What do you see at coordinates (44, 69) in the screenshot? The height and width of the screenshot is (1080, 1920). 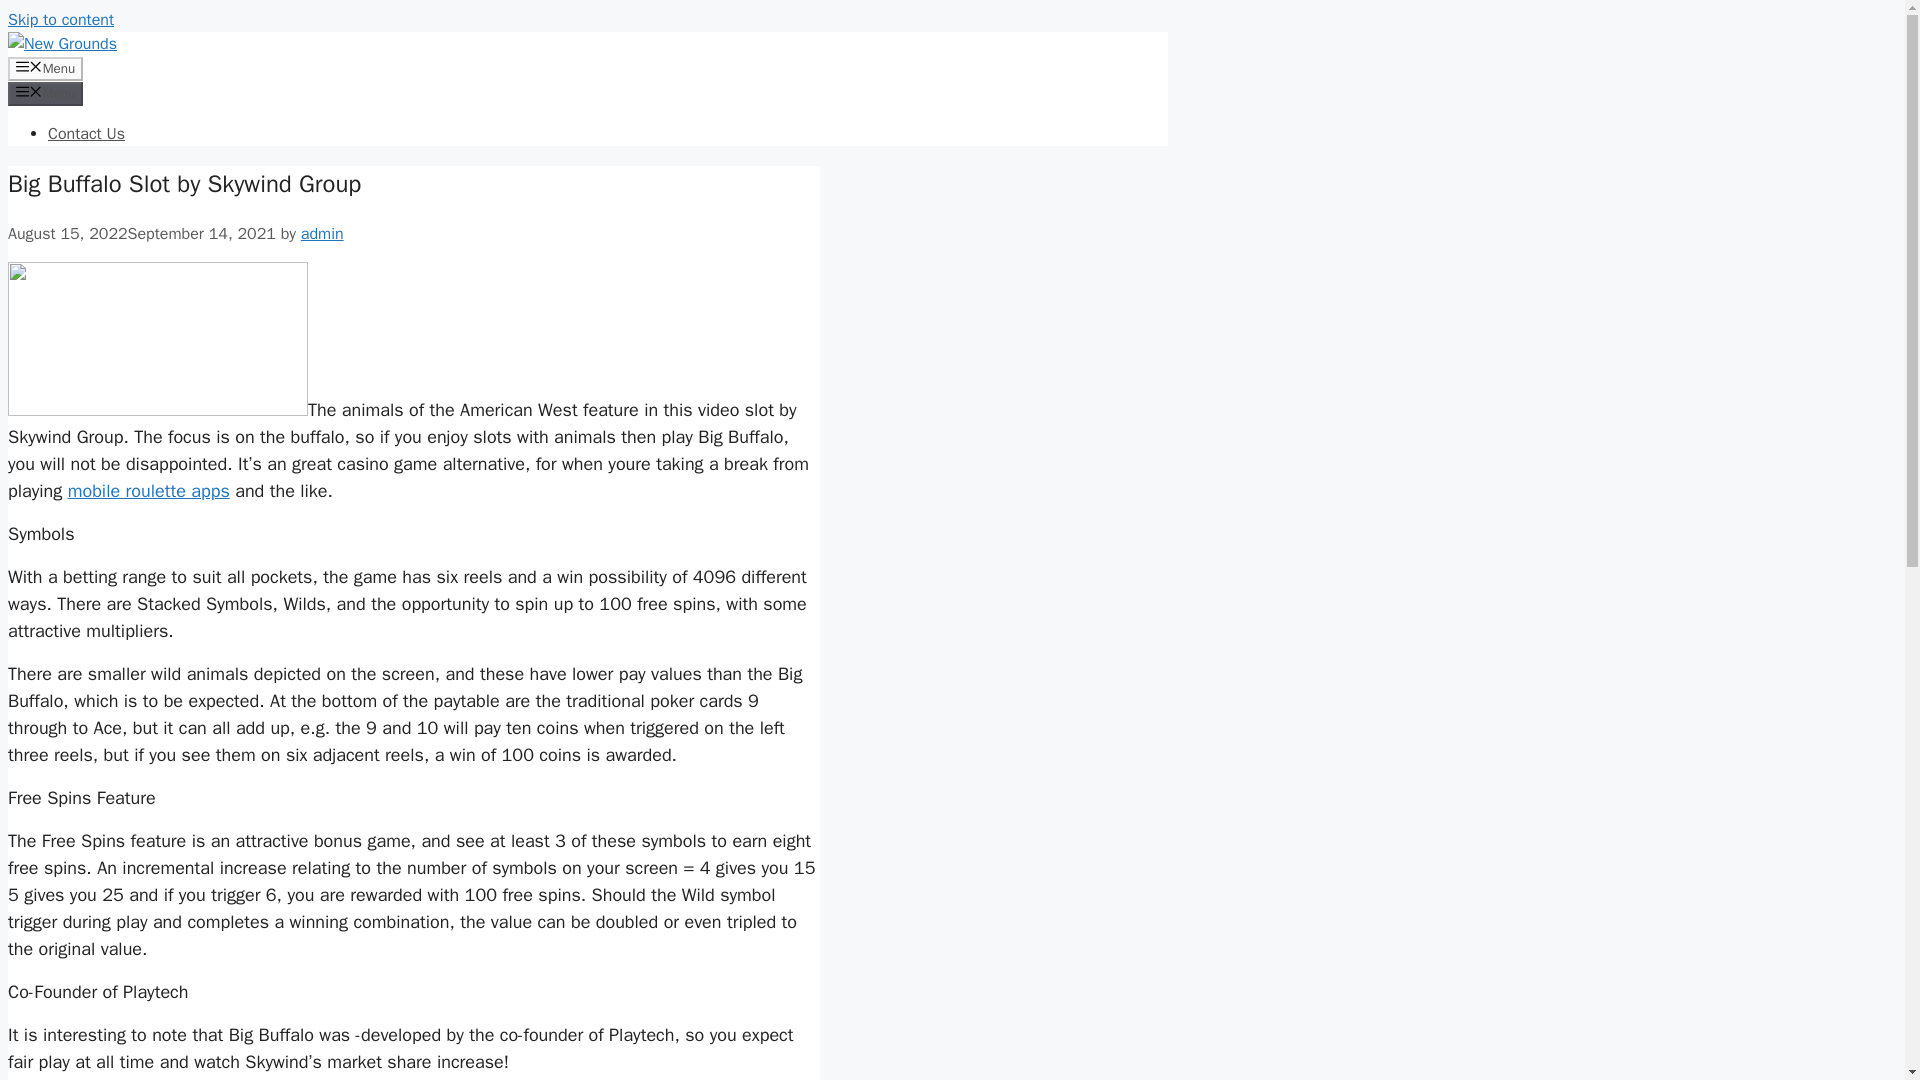 I see `Menu` at bounding box center [44, 69].